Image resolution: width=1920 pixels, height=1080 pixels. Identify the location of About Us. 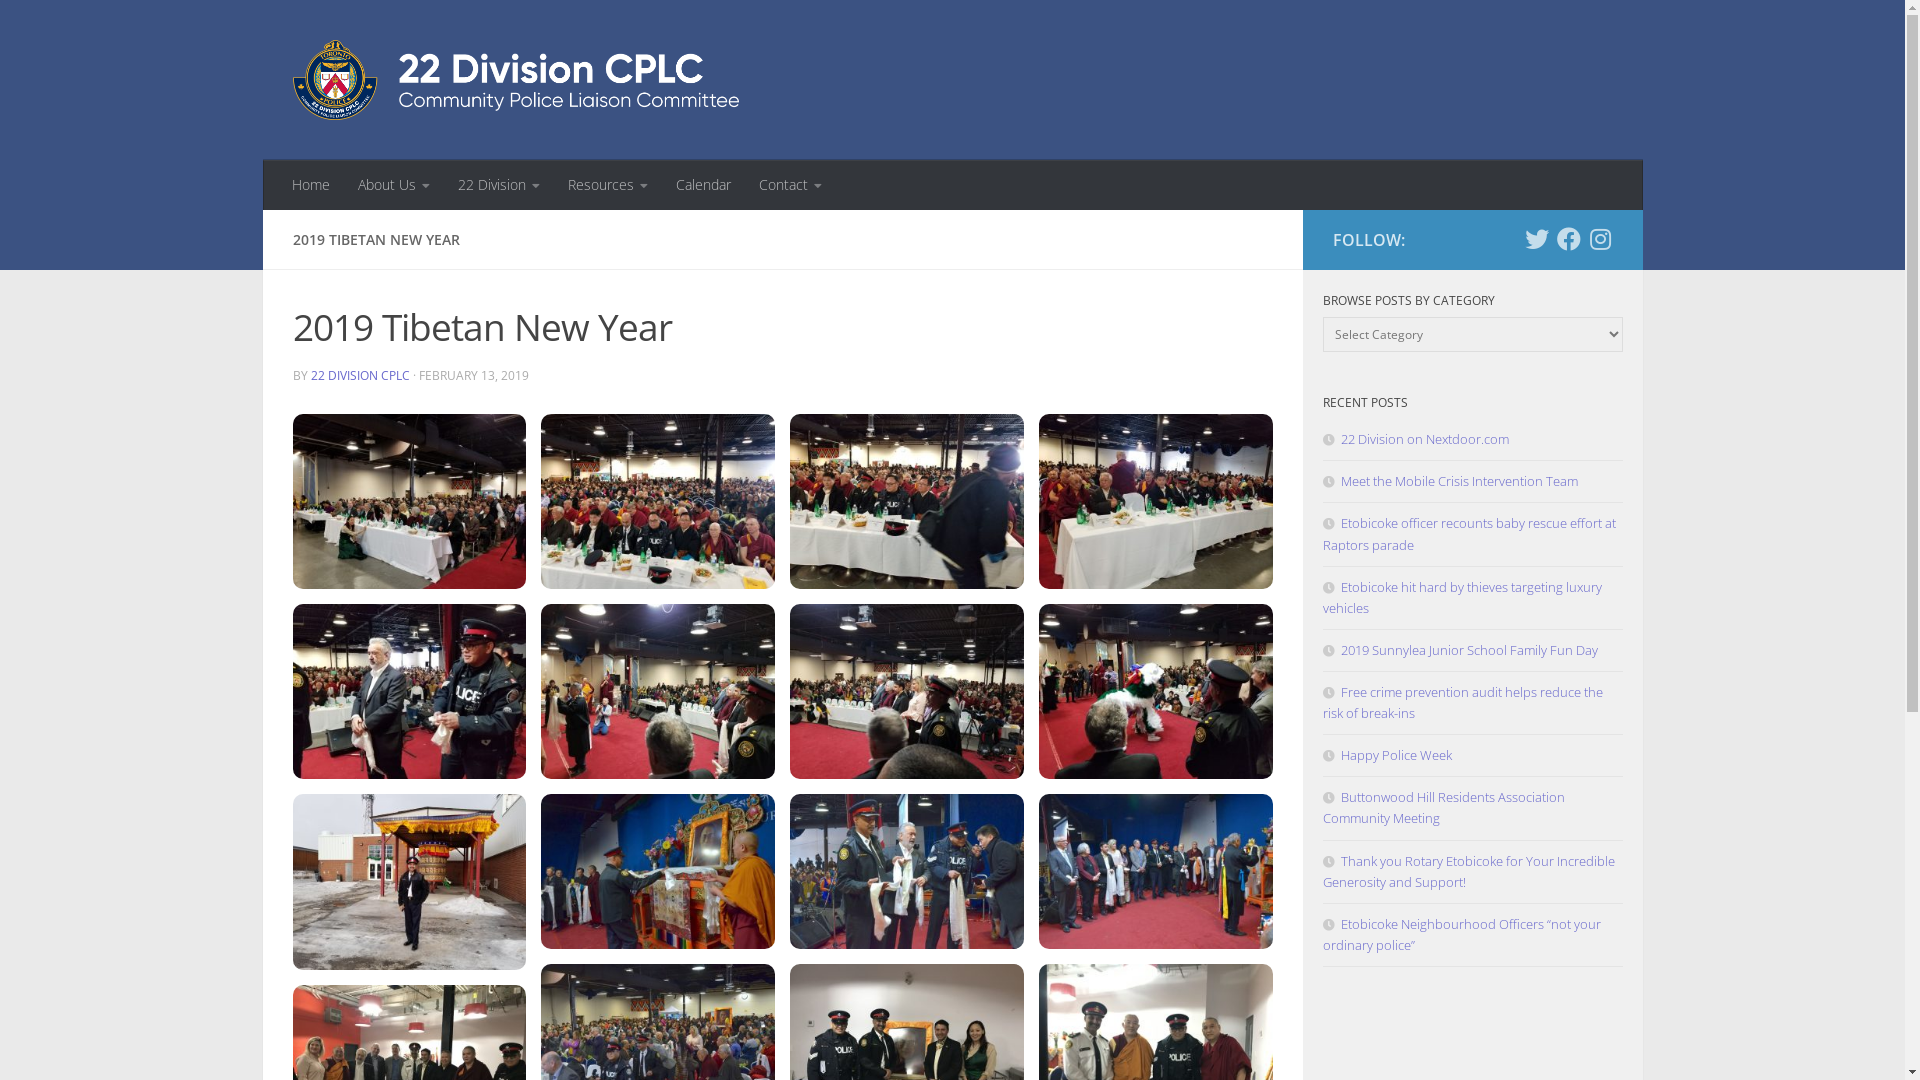
(394, 185).